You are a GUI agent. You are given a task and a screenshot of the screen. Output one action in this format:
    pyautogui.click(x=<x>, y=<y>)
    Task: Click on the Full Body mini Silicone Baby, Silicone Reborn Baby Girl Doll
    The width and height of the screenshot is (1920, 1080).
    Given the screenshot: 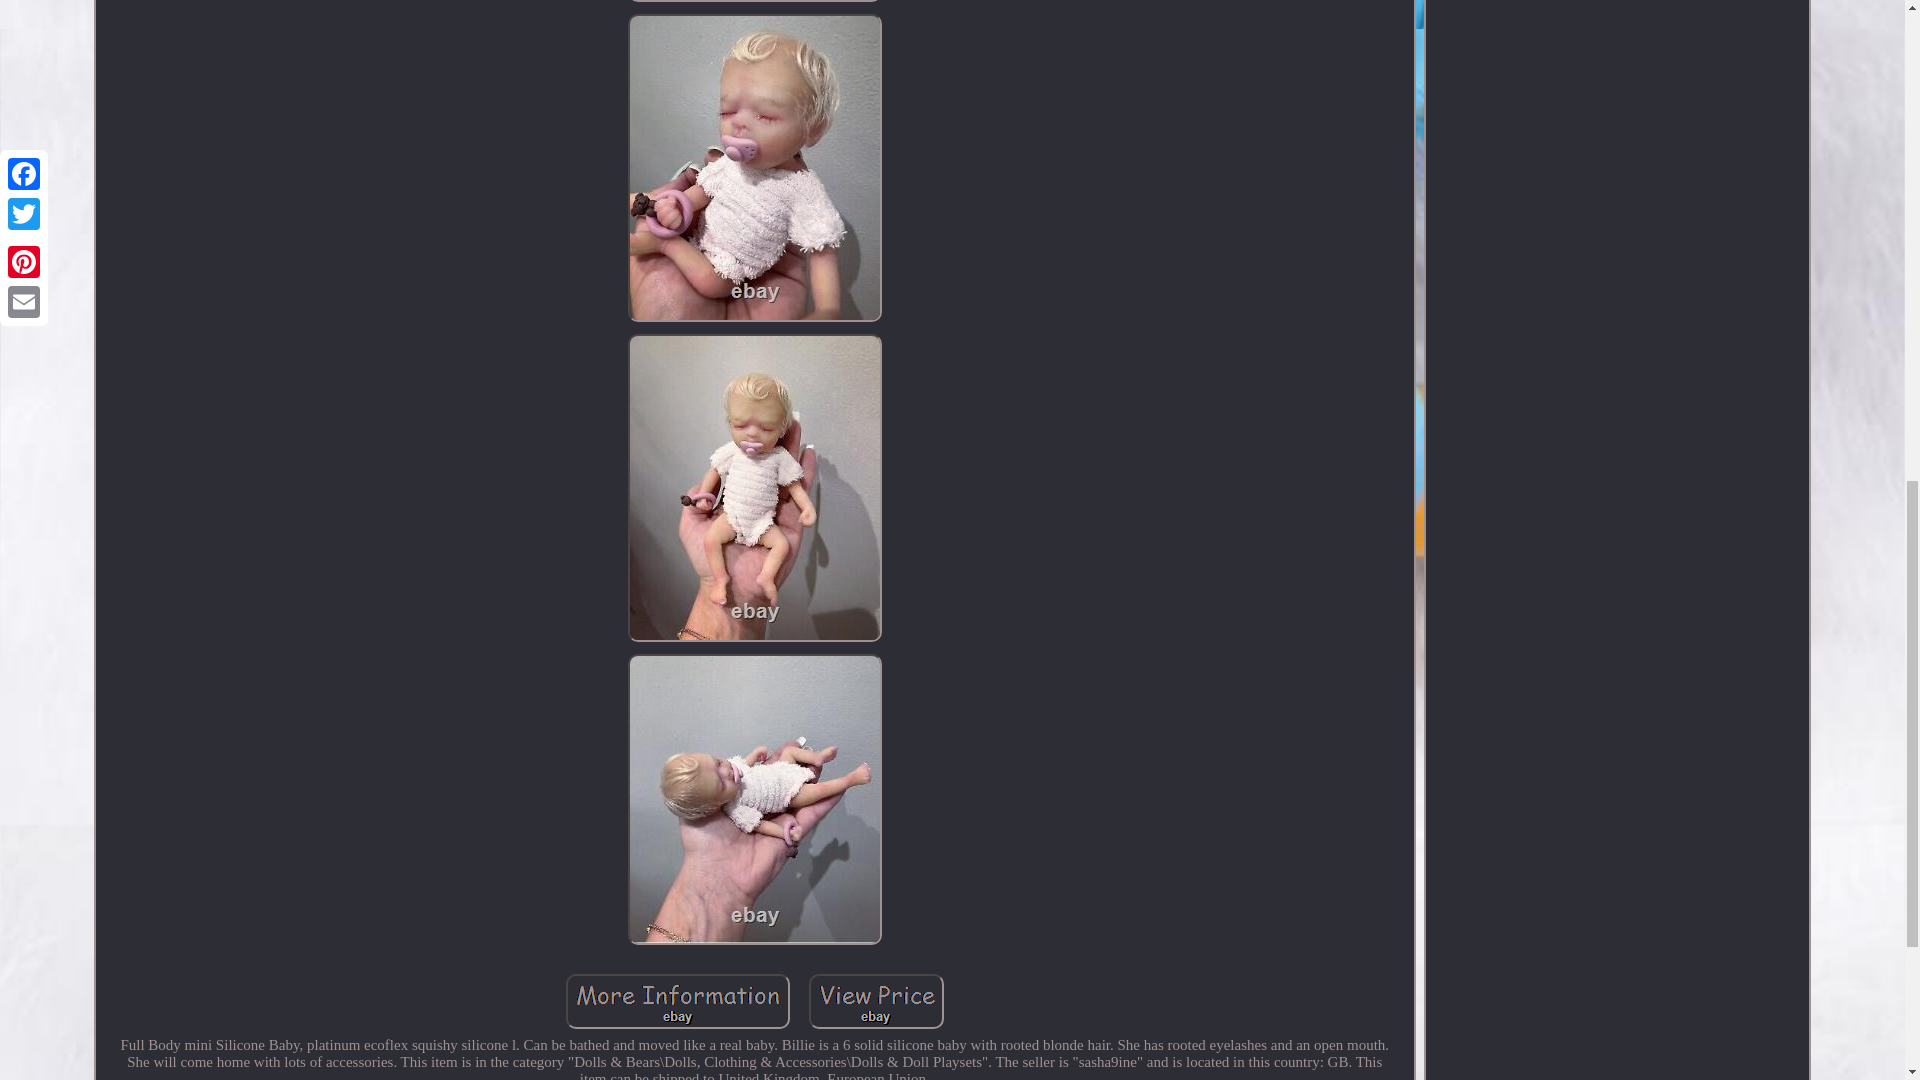 What is the action you would take?
    pyautogui.click(x=678, y=1002)
    